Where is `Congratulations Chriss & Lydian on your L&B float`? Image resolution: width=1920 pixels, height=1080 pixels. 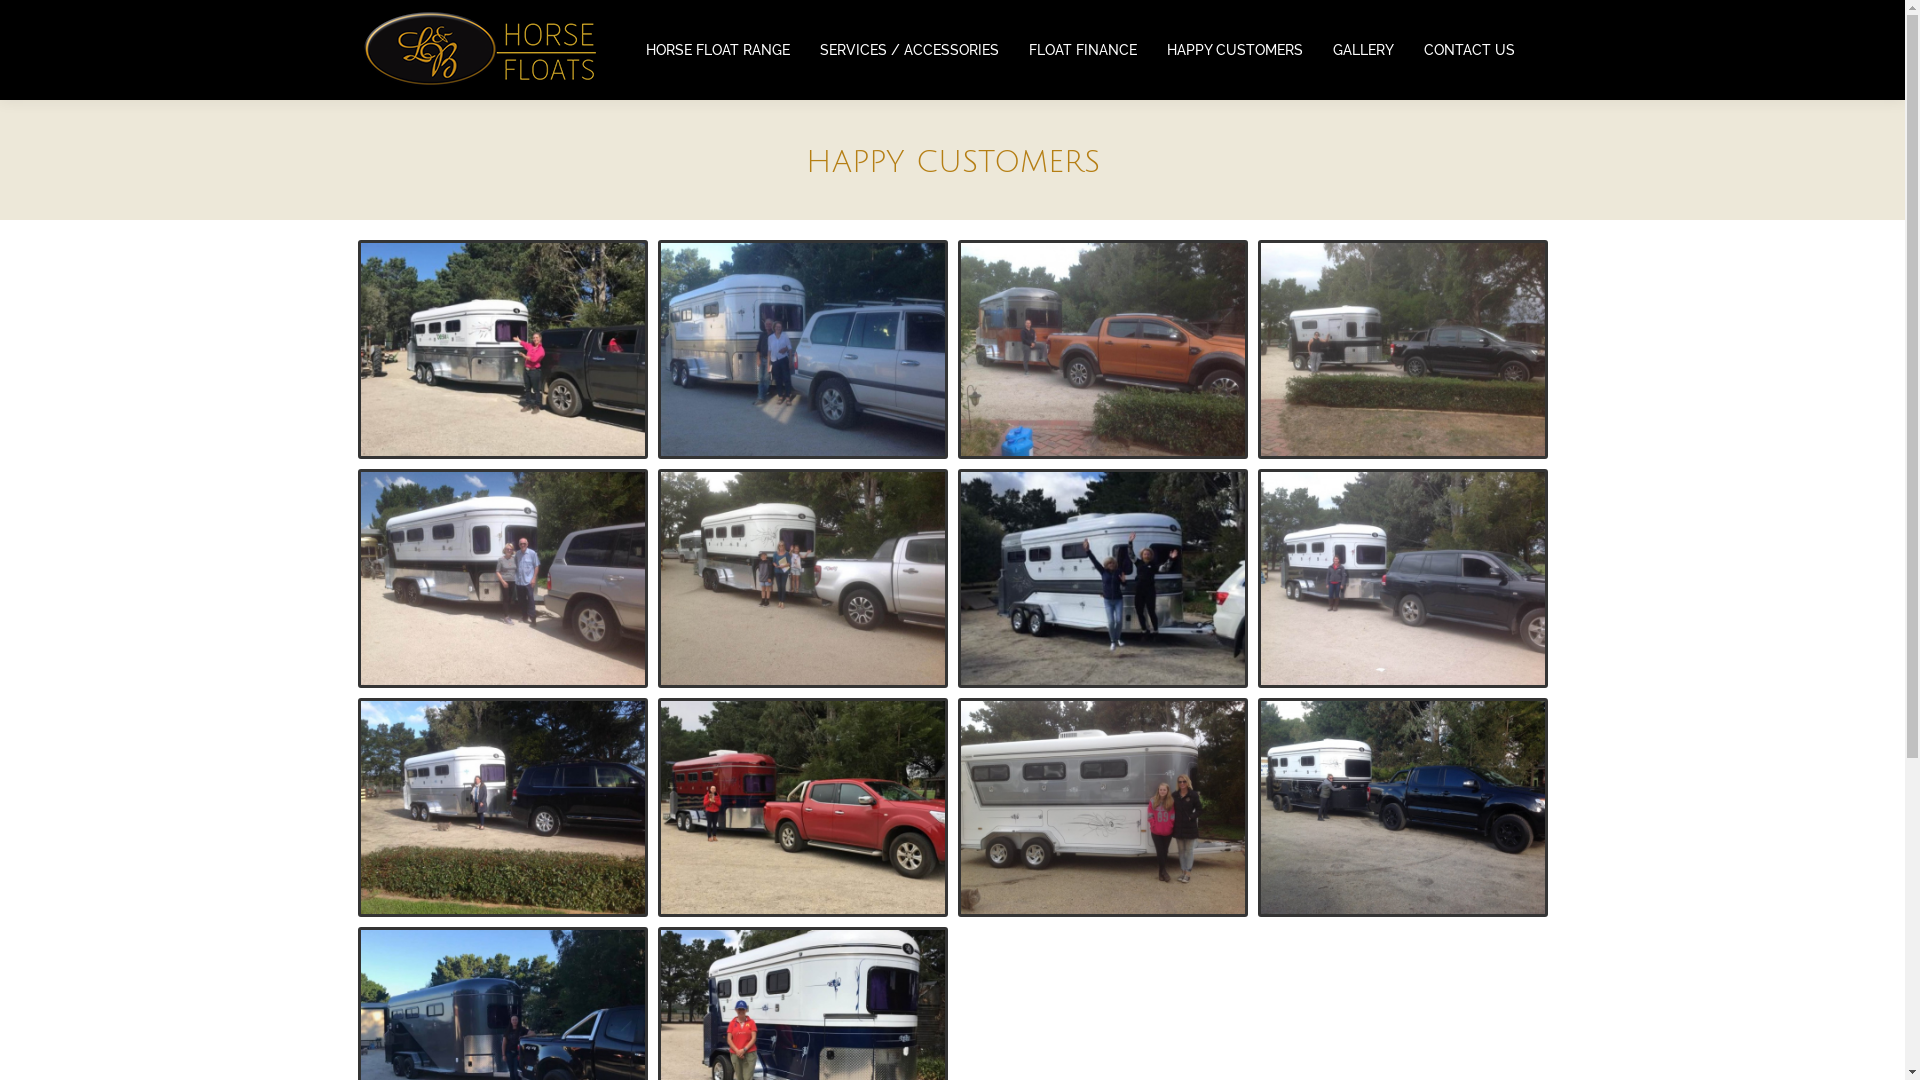
Congratulations Chriss & Lydian on your L&B float is located at coordinates (803, 350).